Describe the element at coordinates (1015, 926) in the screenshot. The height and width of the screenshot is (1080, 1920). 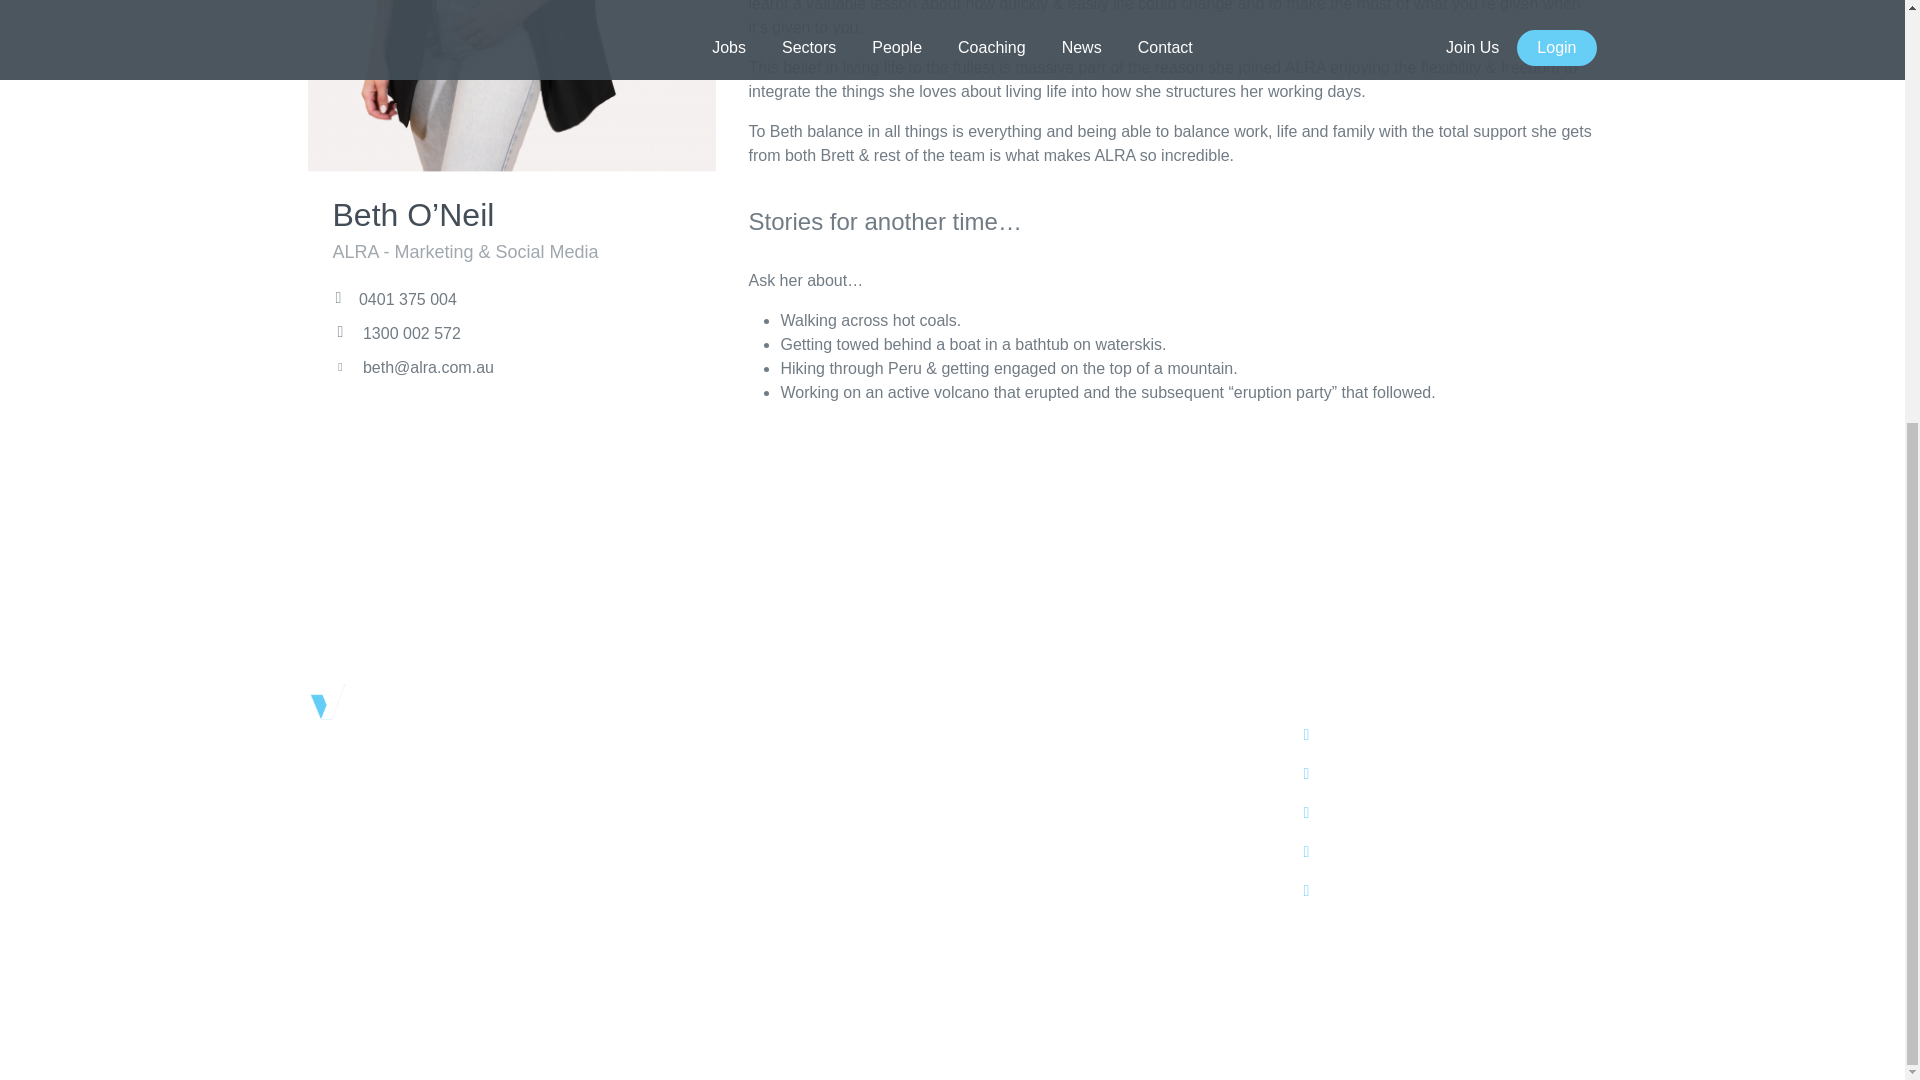
I see `Social Impact` at that location.